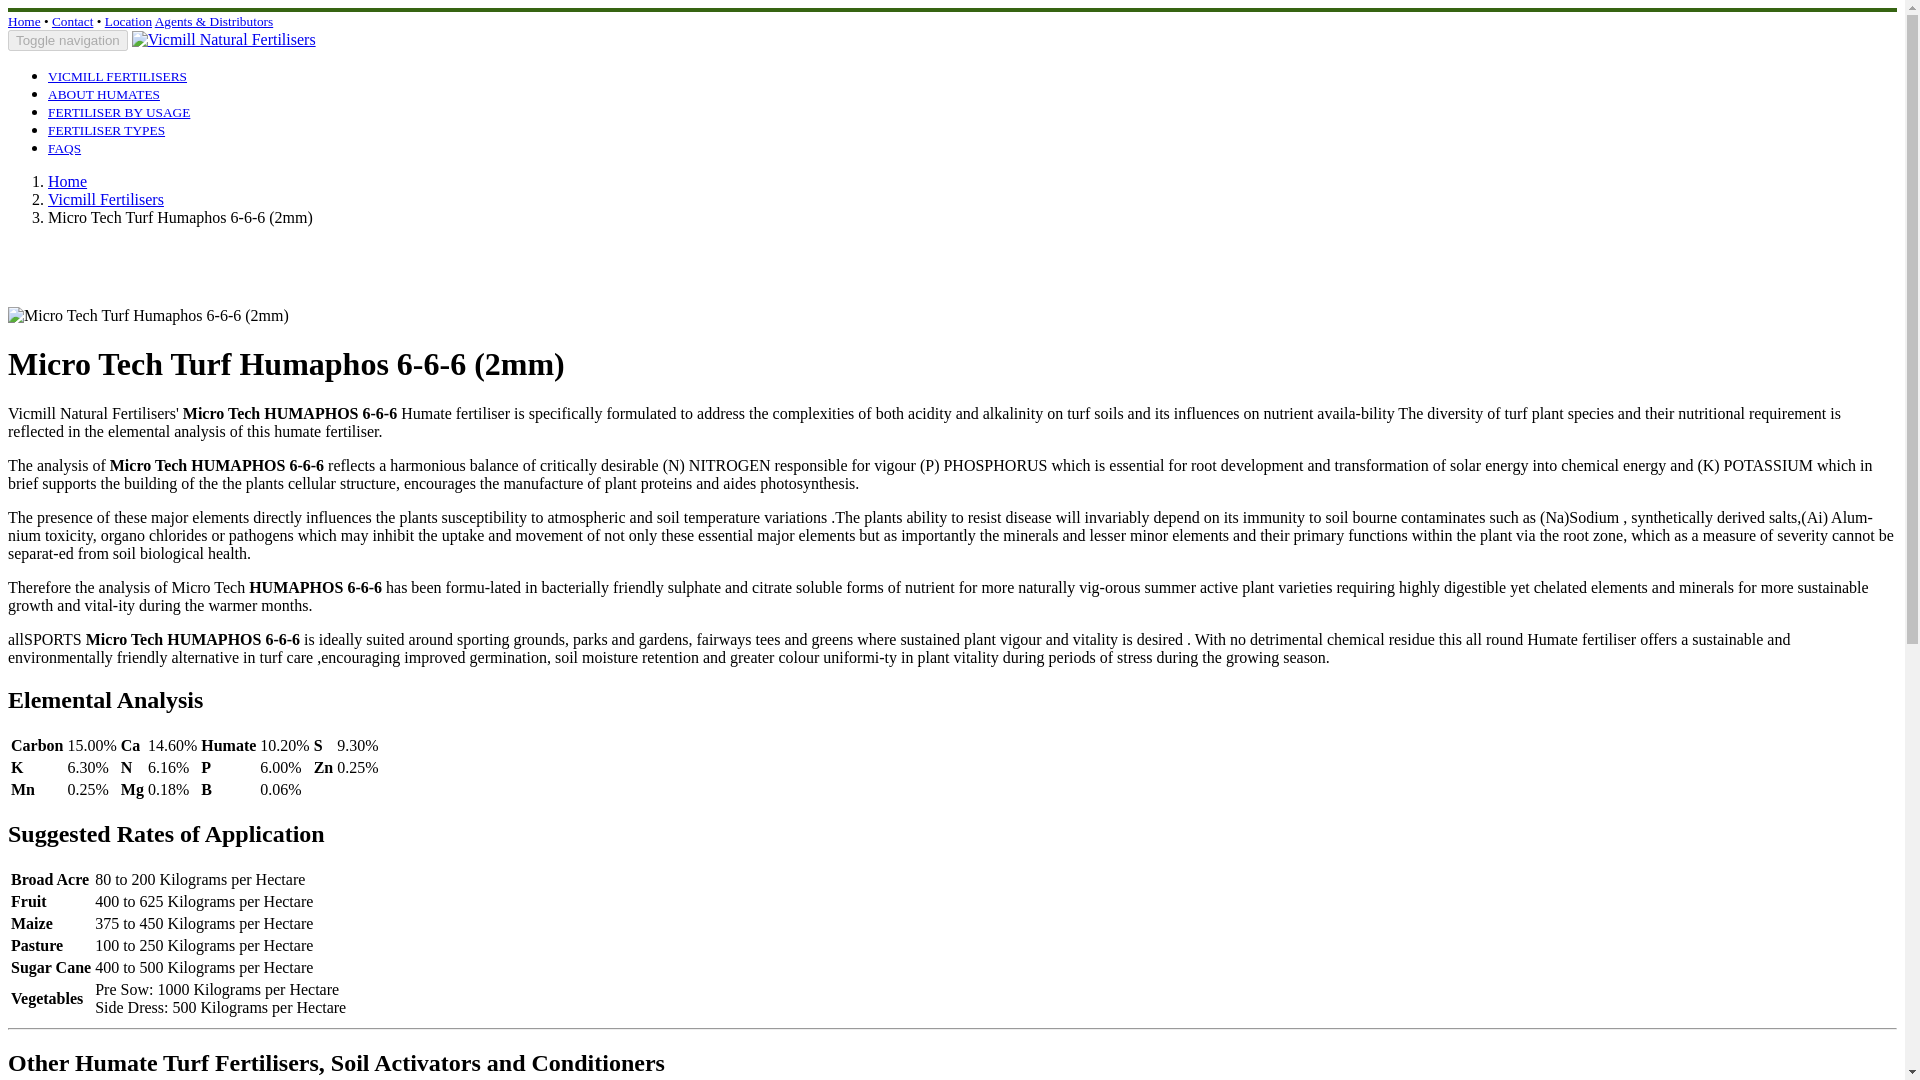  Describe the element at coordinates (72, 22) in the screenshot. I see `Contact` at that location.